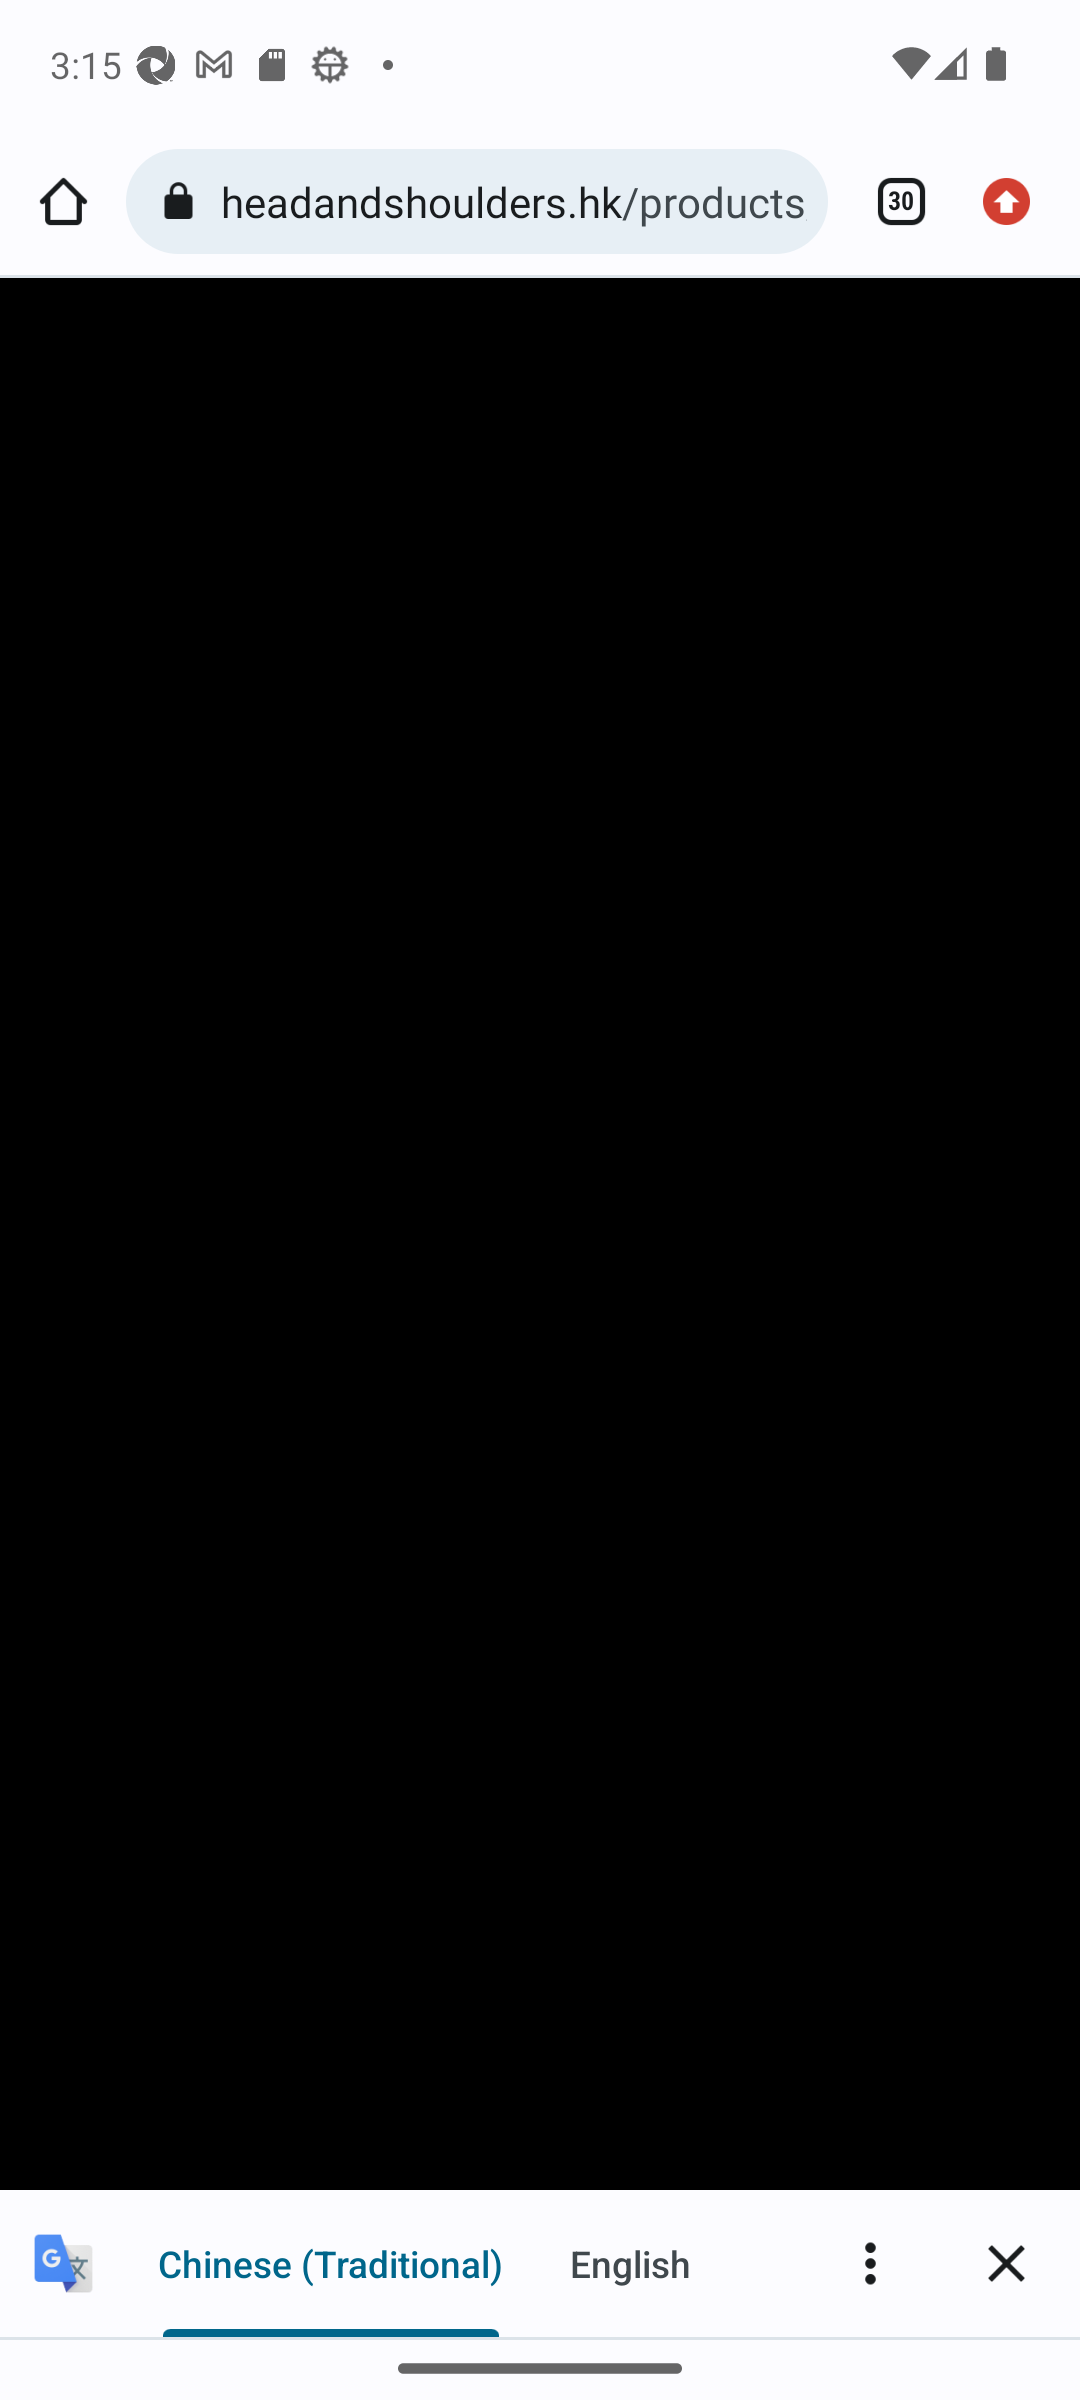 This screenshot has width=1080, height=2400. Describe the element at coordinates (870, 2262) in the screenshot. I see `More options` at that location.